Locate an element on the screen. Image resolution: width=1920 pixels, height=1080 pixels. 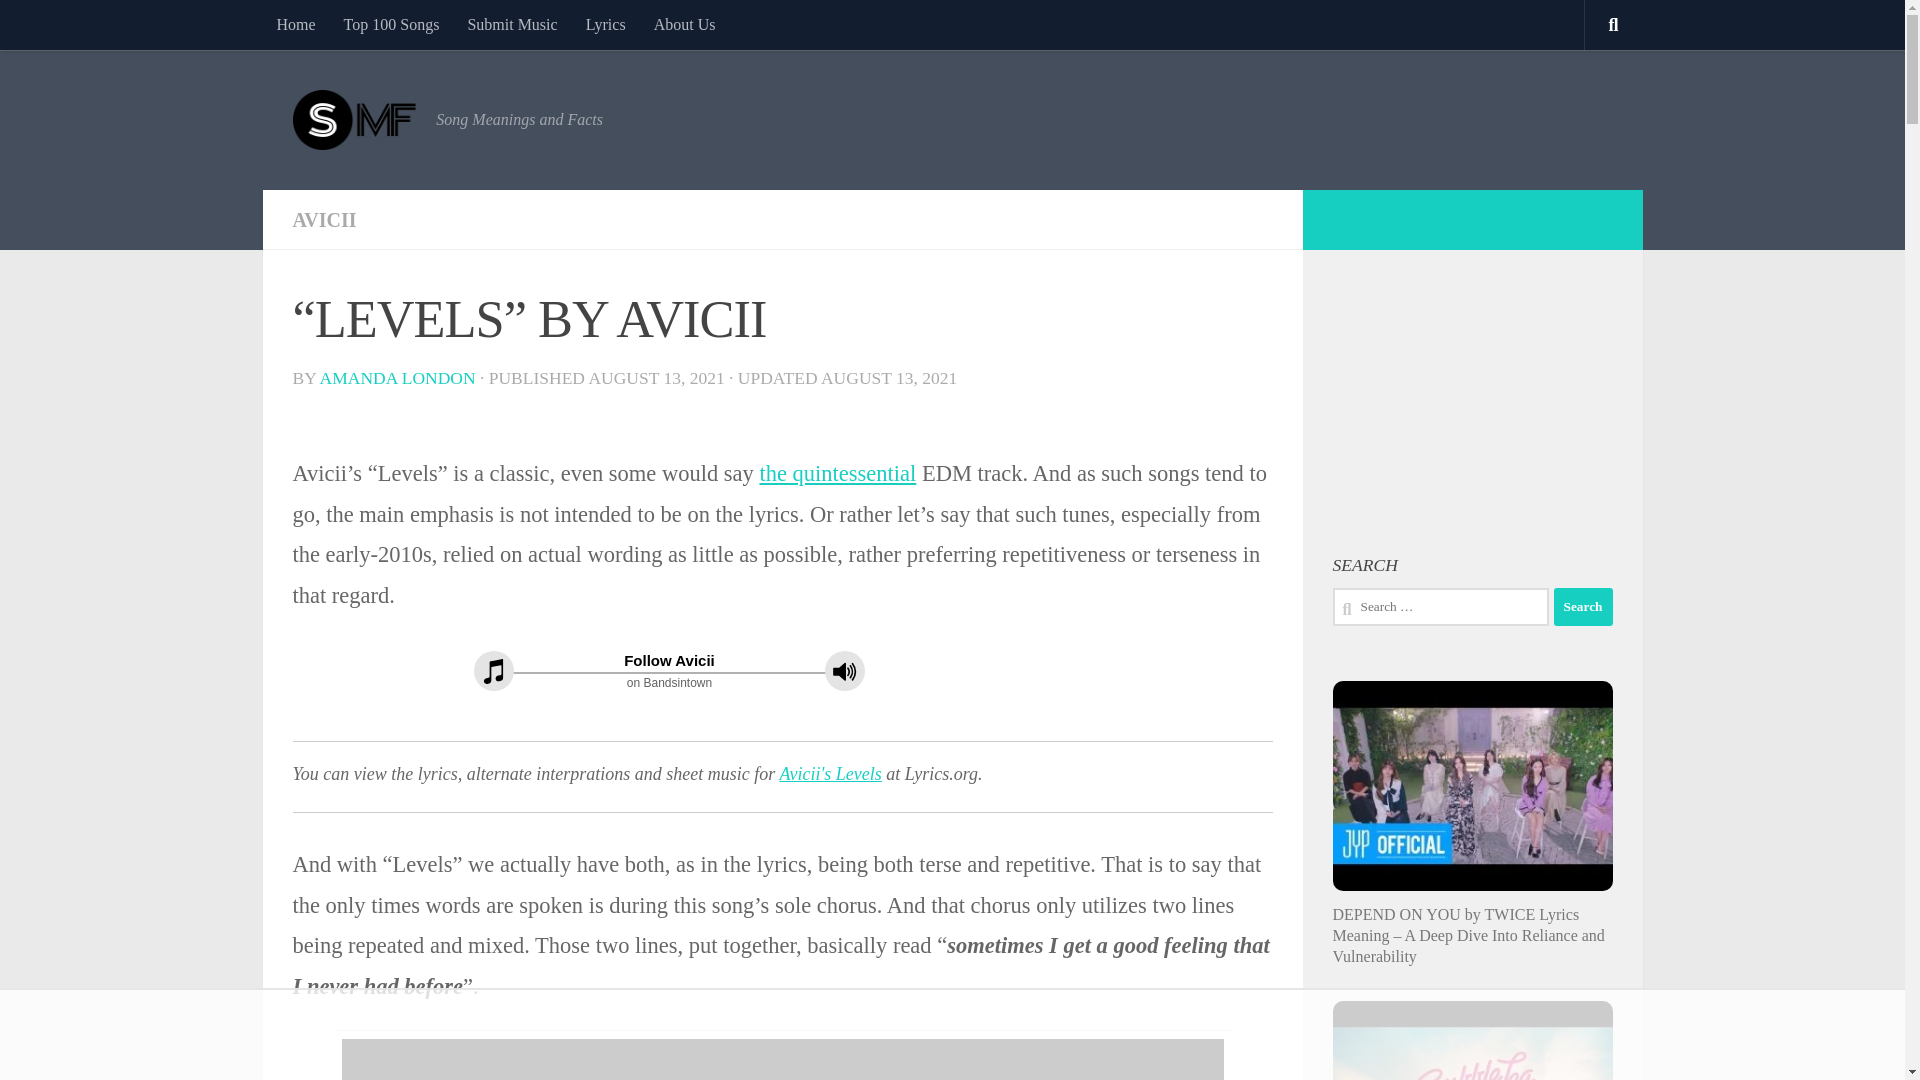
Top 100 Songs is located at coordinates (392, 24).